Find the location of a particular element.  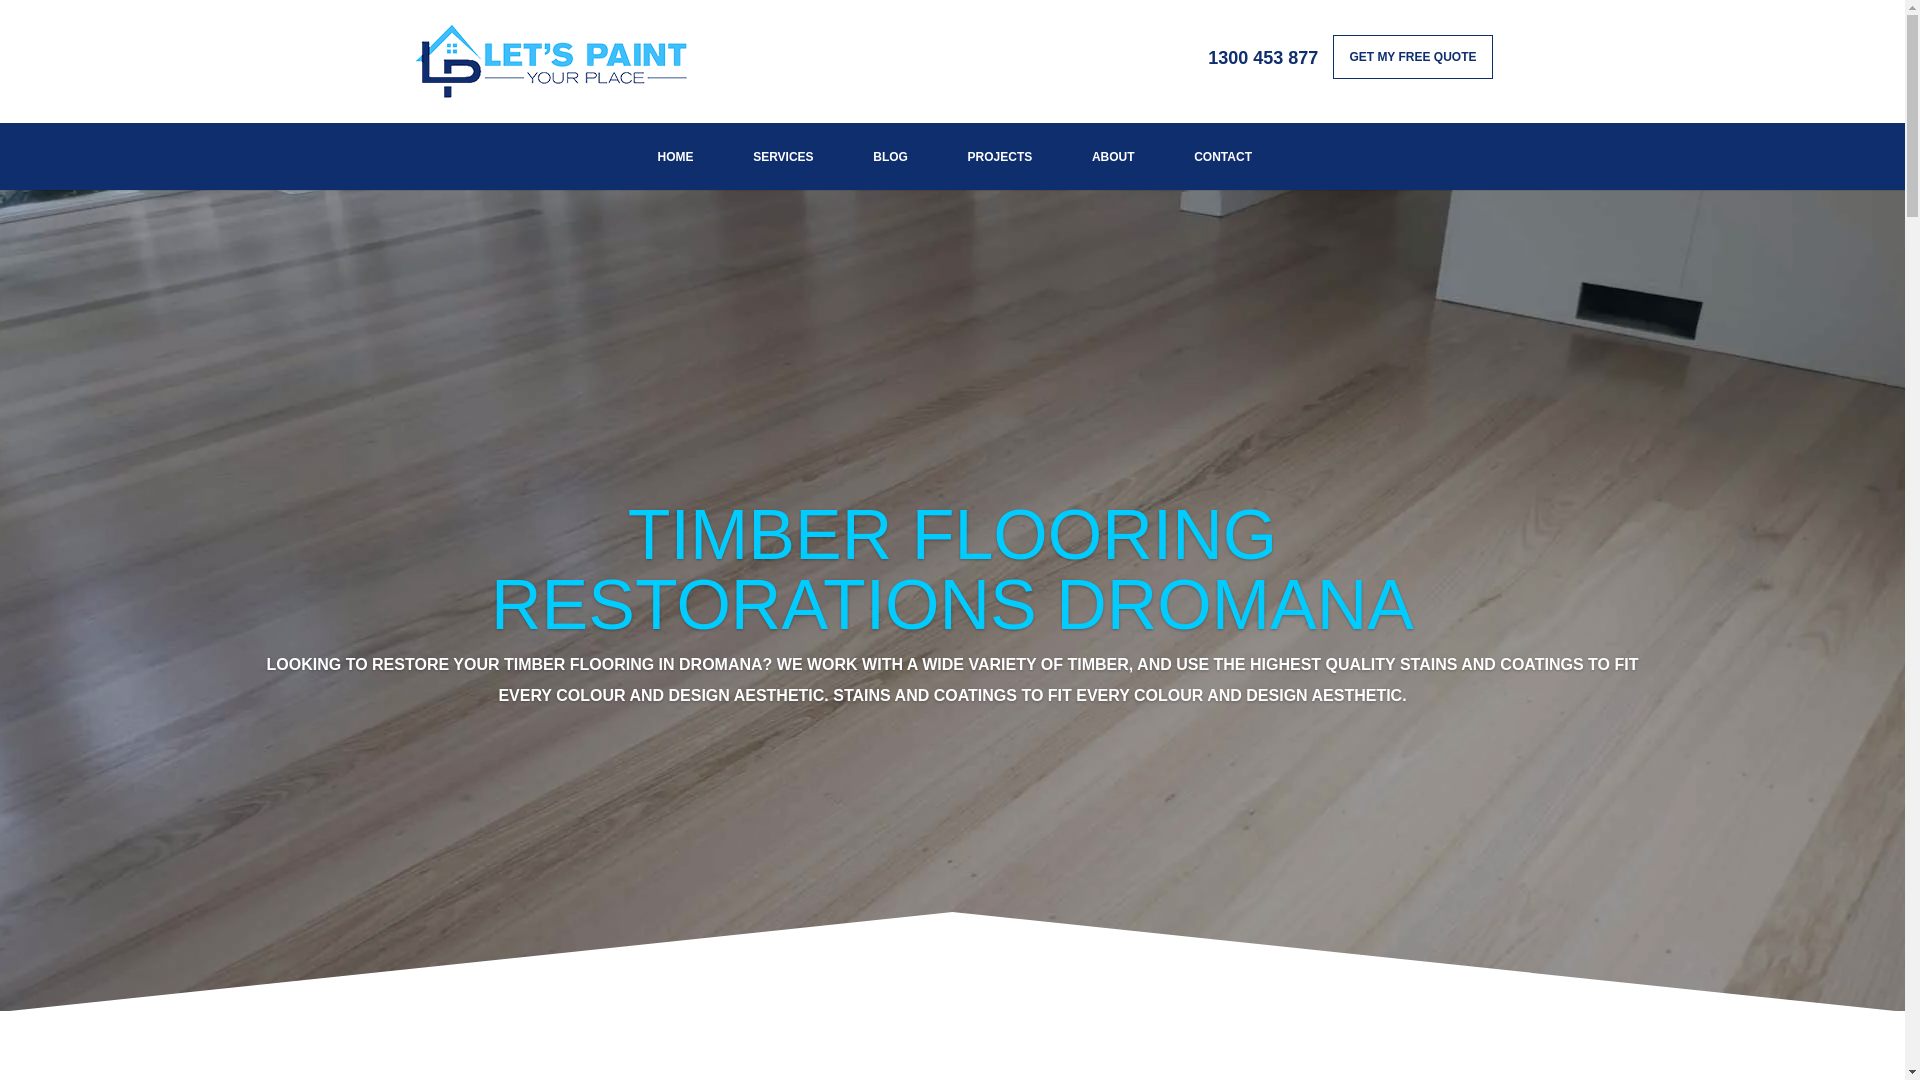

1300 453 877 is located at coordinates (1262, 64).